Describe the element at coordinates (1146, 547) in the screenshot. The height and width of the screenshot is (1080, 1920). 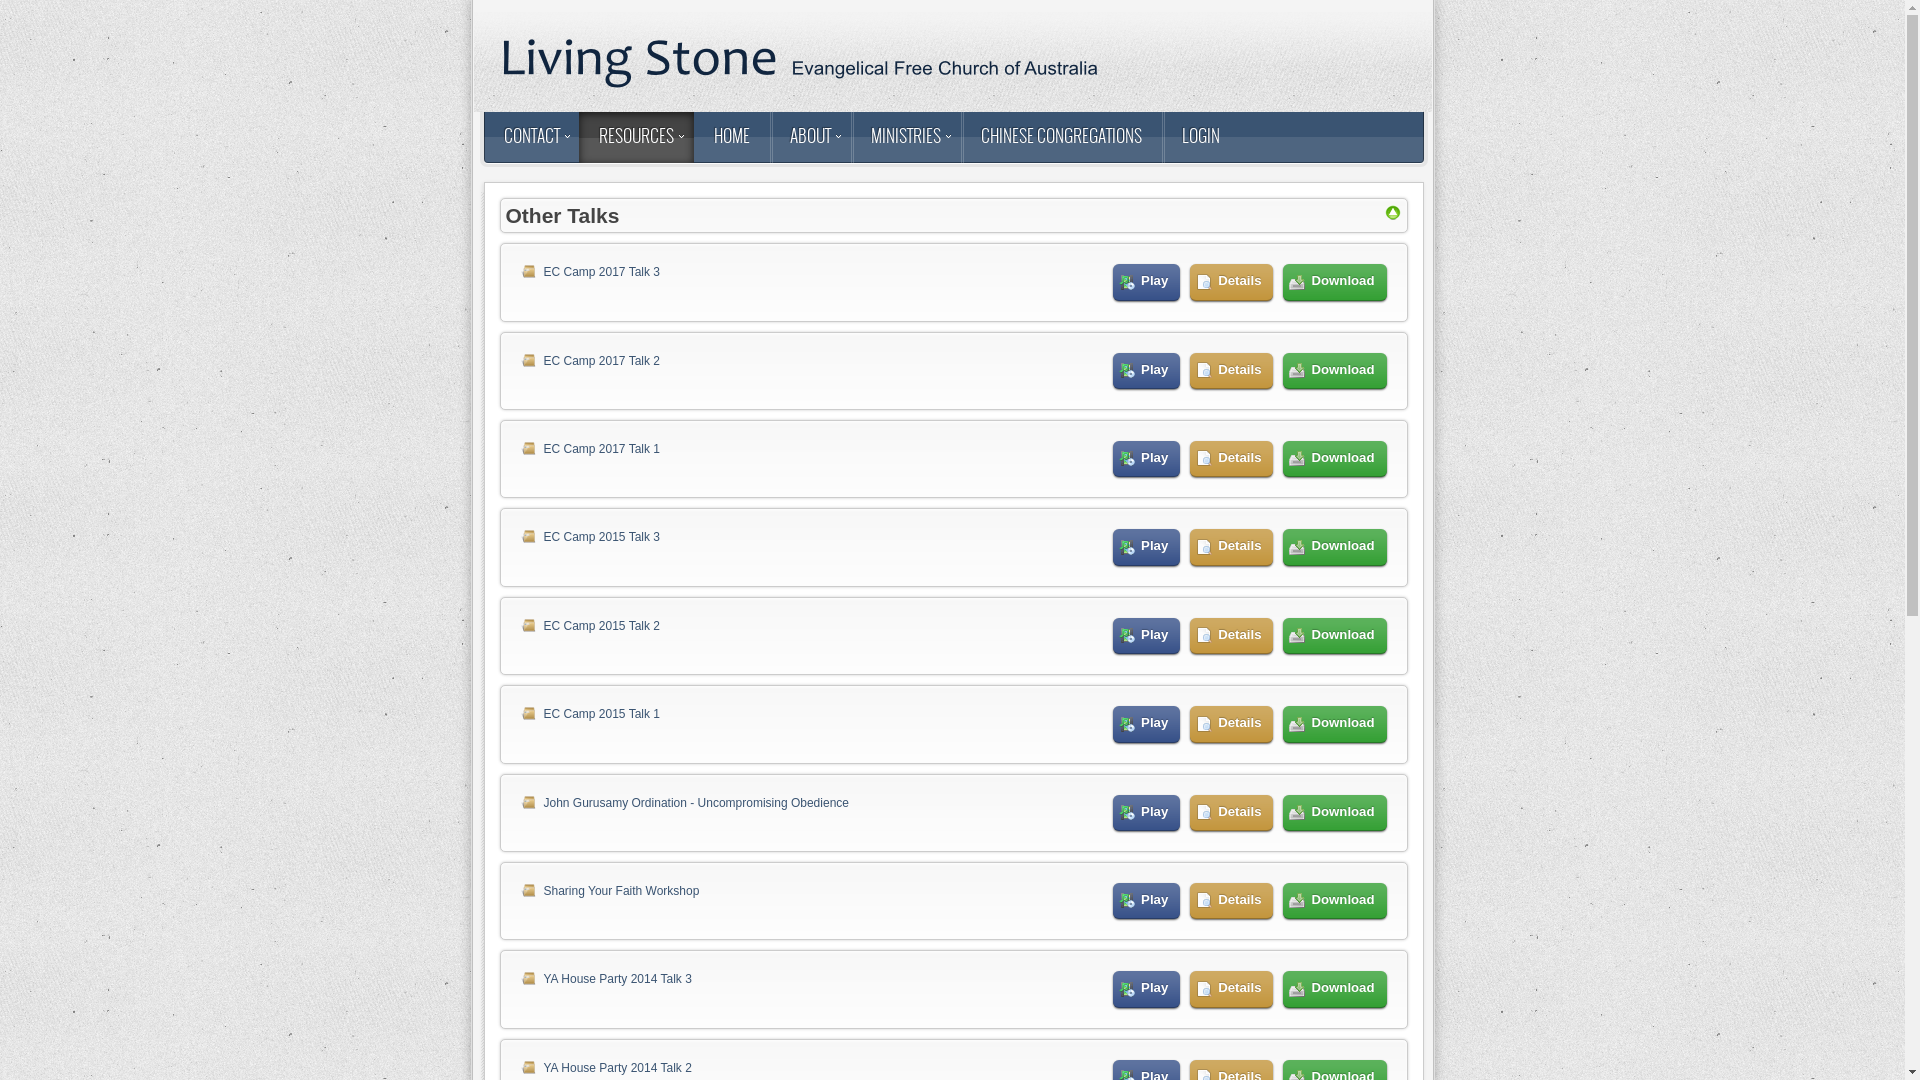
I see `Play` at that location.